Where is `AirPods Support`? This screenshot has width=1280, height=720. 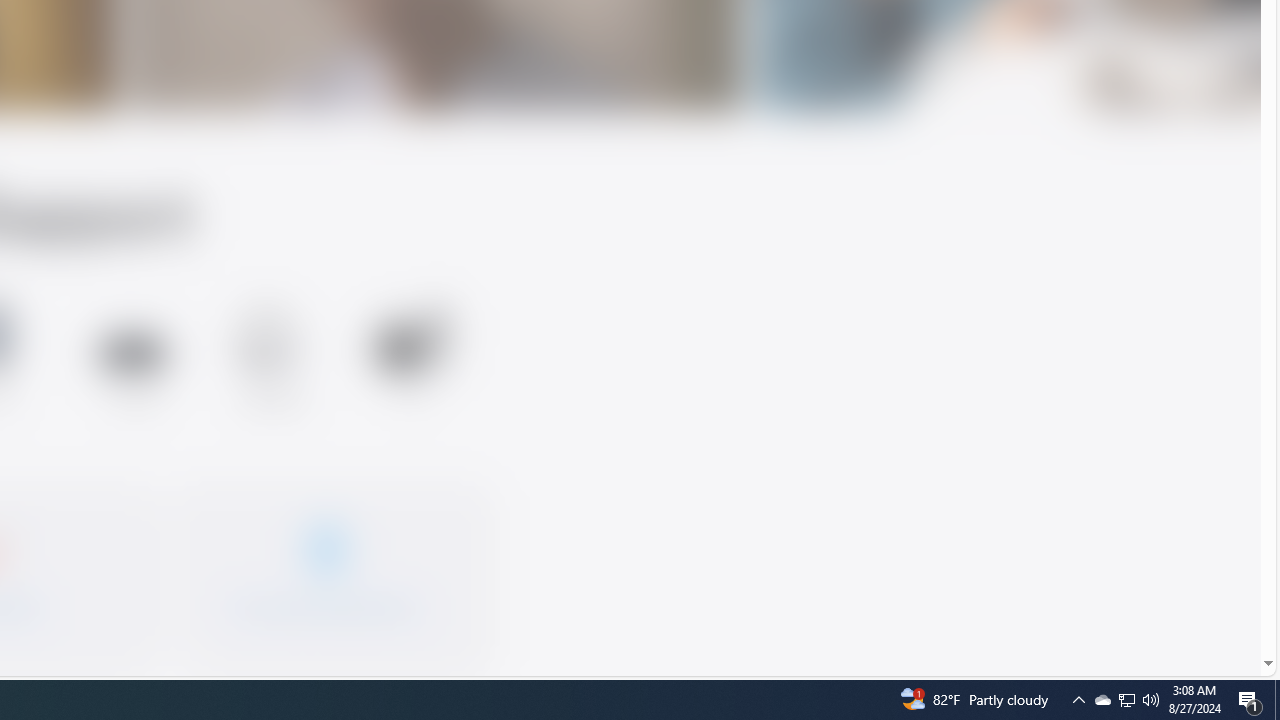 AirPods Support is located at coordinates (272, 362).